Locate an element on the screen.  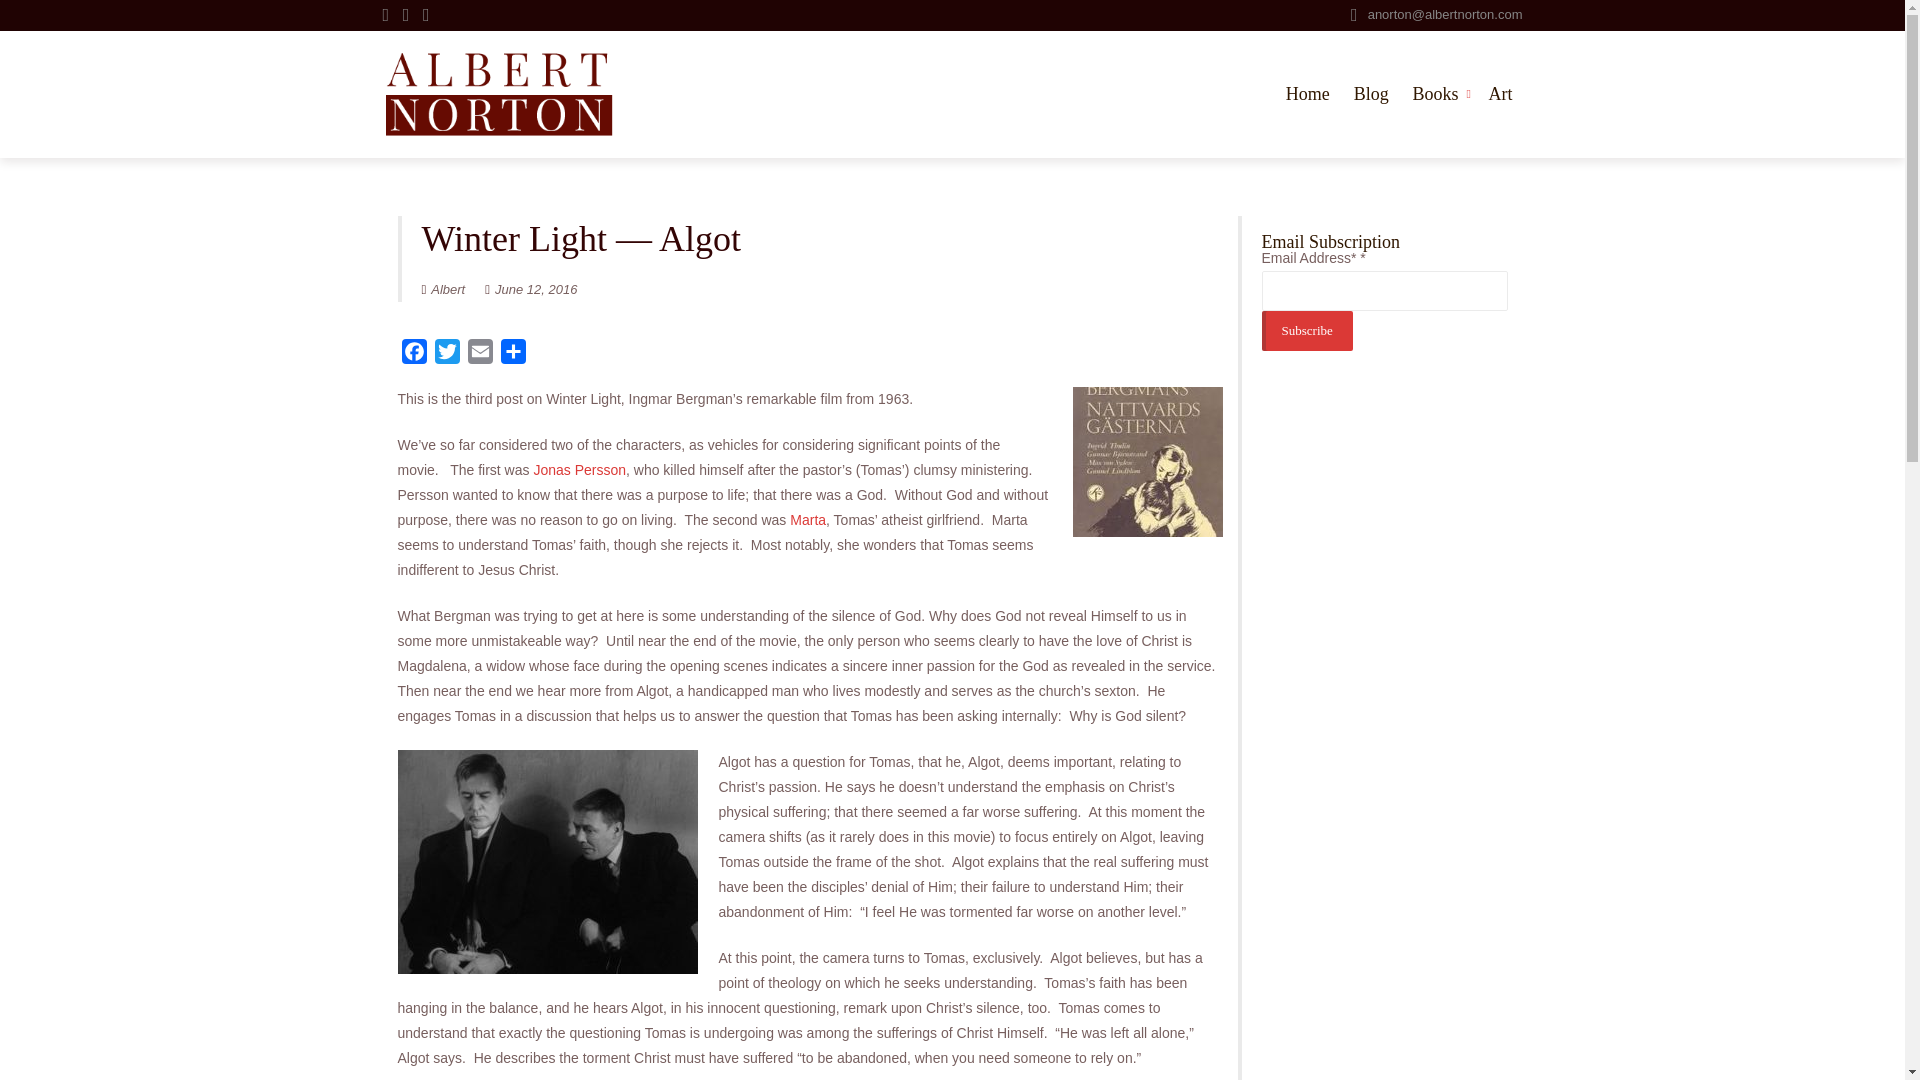
Blog is located at coordinates (1372, 94).